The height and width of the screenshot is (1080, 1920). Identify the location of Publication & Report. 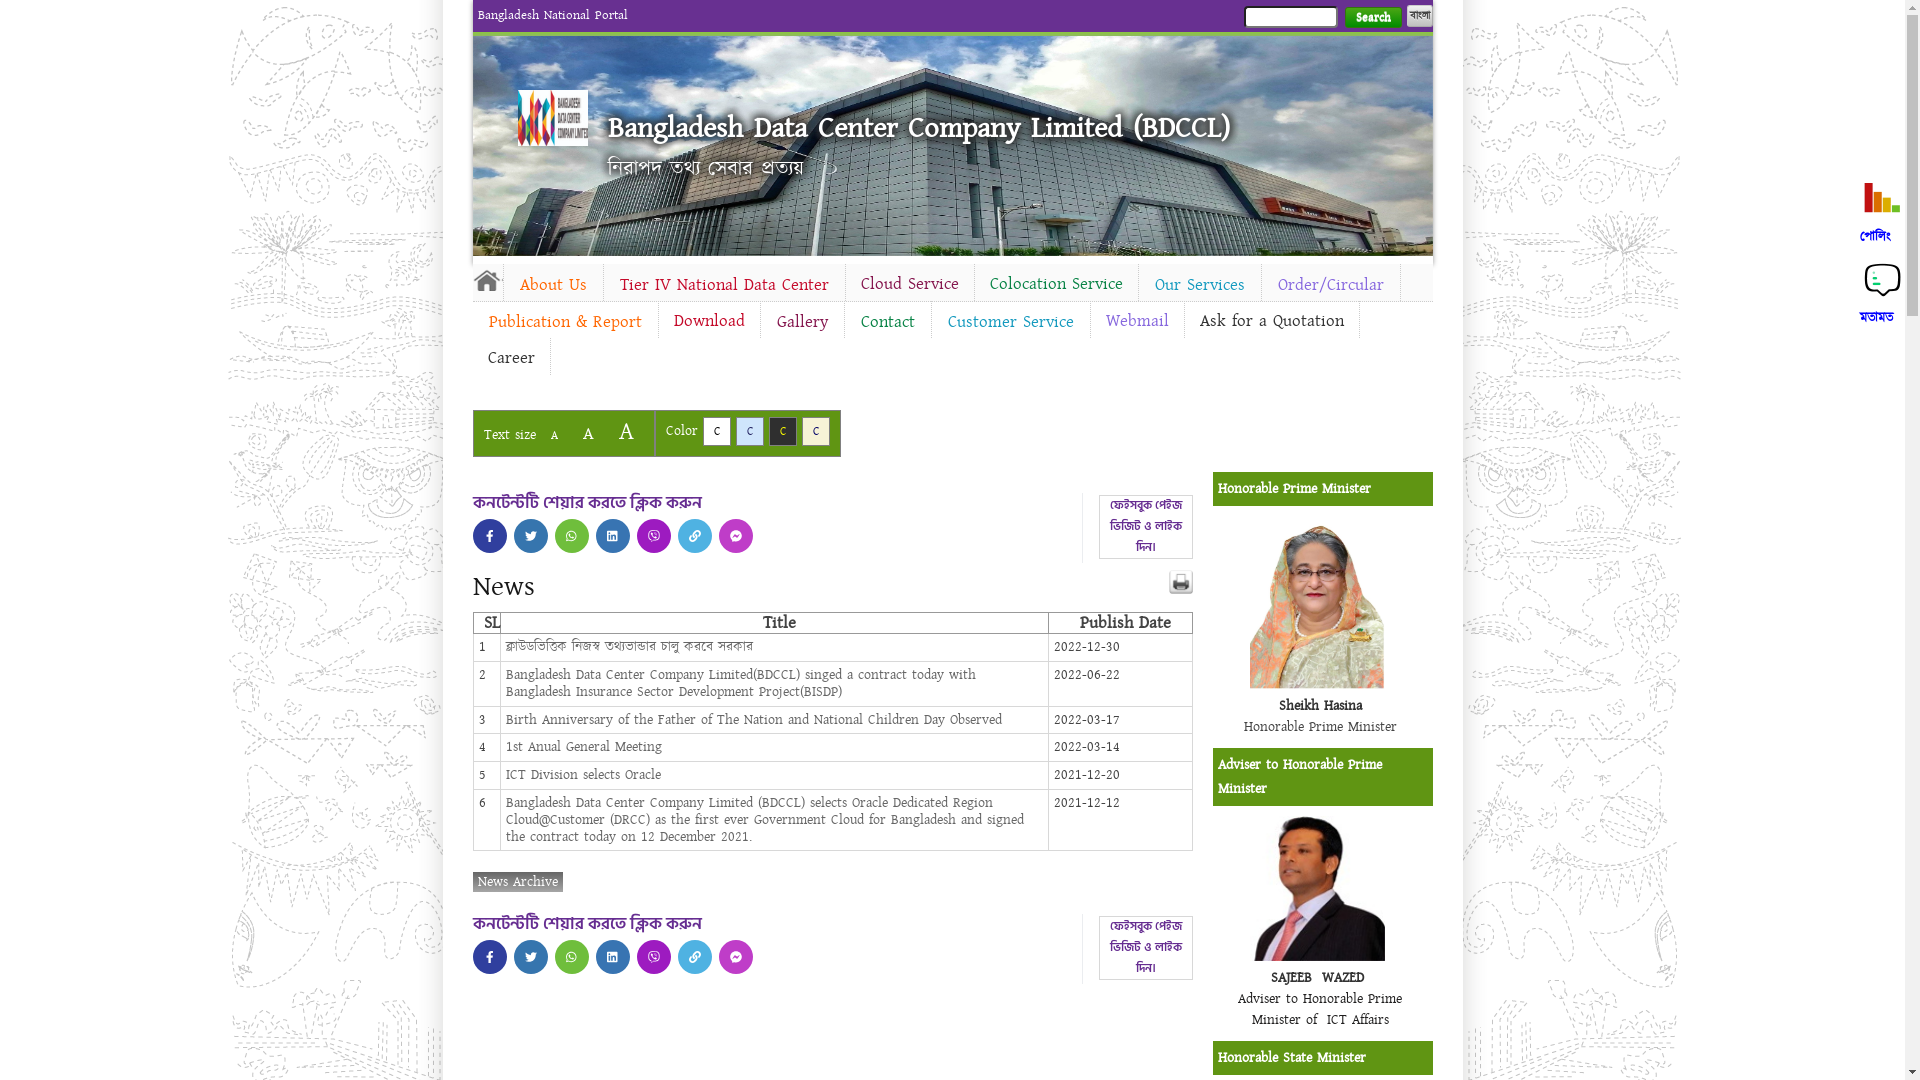
(564, 322).